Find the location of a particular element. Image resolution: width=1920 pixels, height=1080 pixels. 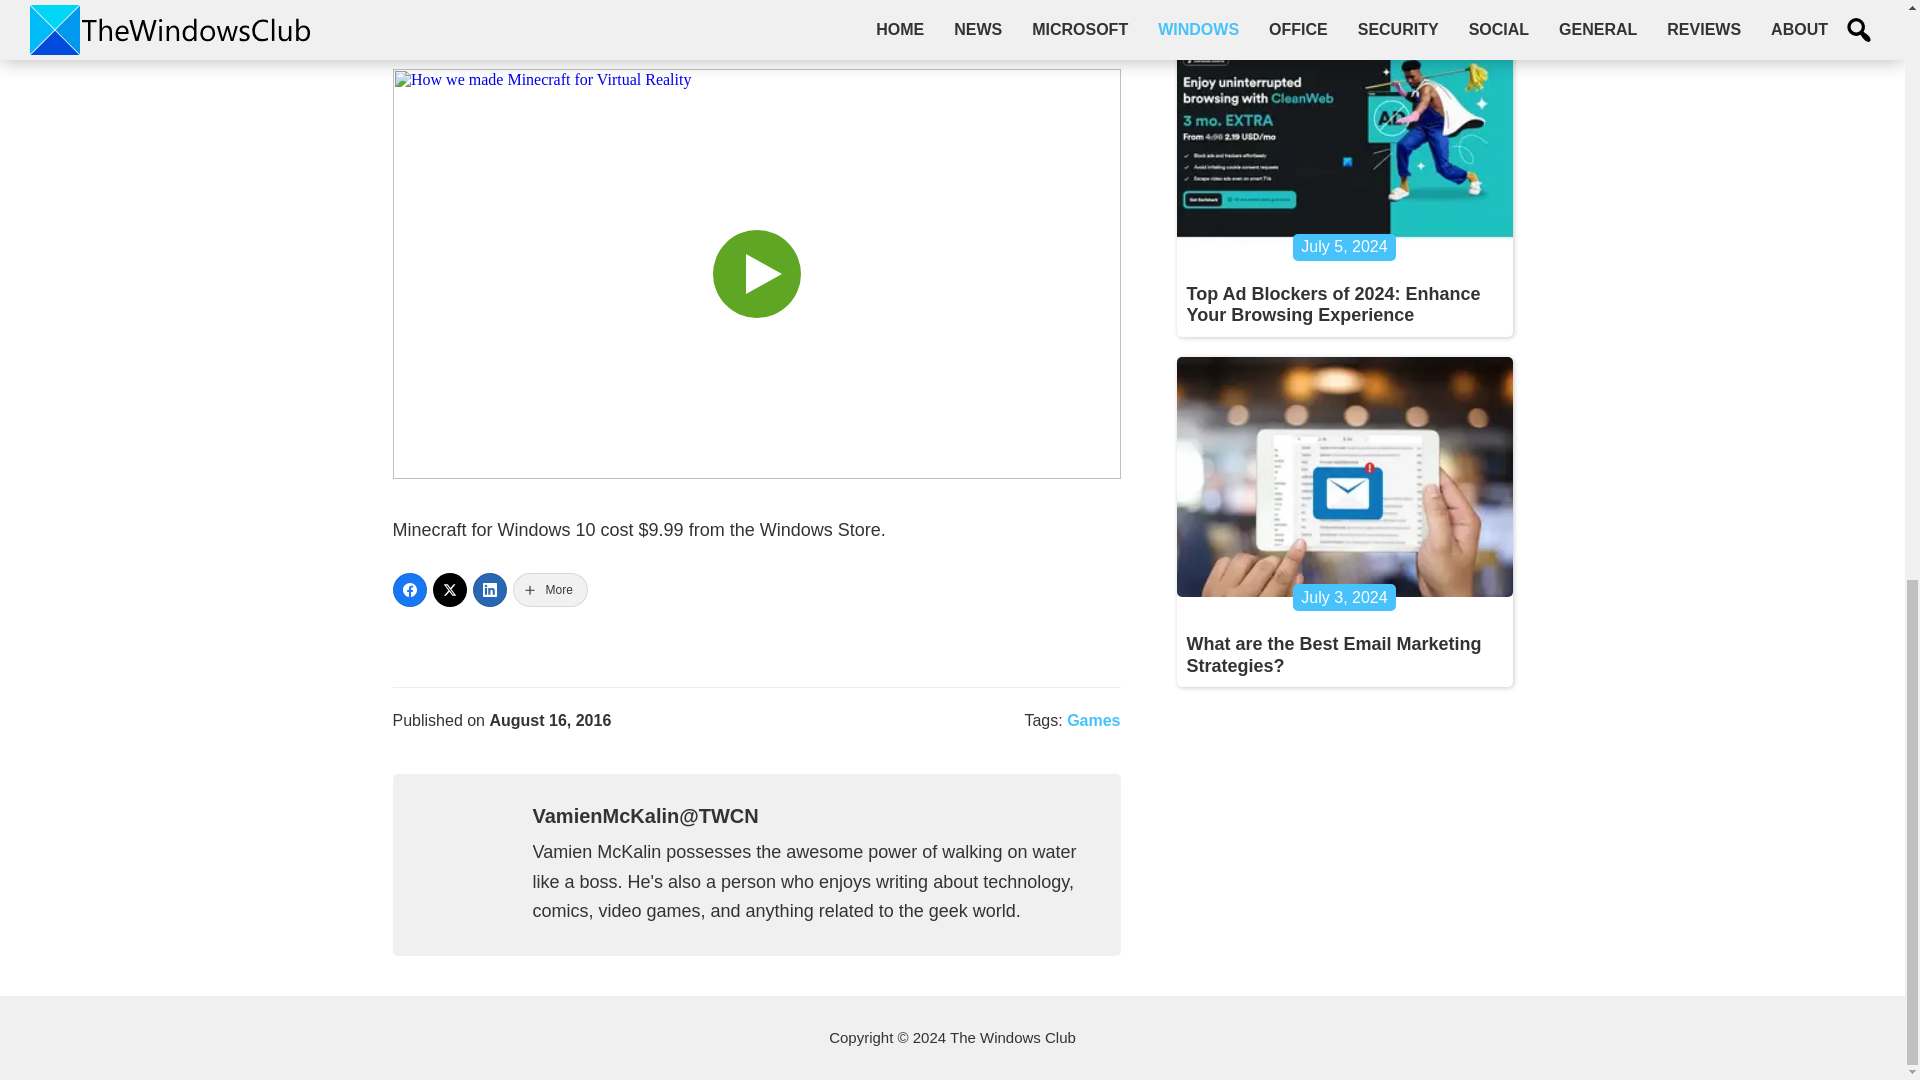

Top Ad Blockers of 2024: Enhance Your Browsing Experience is located at coordinates (1333, 305).